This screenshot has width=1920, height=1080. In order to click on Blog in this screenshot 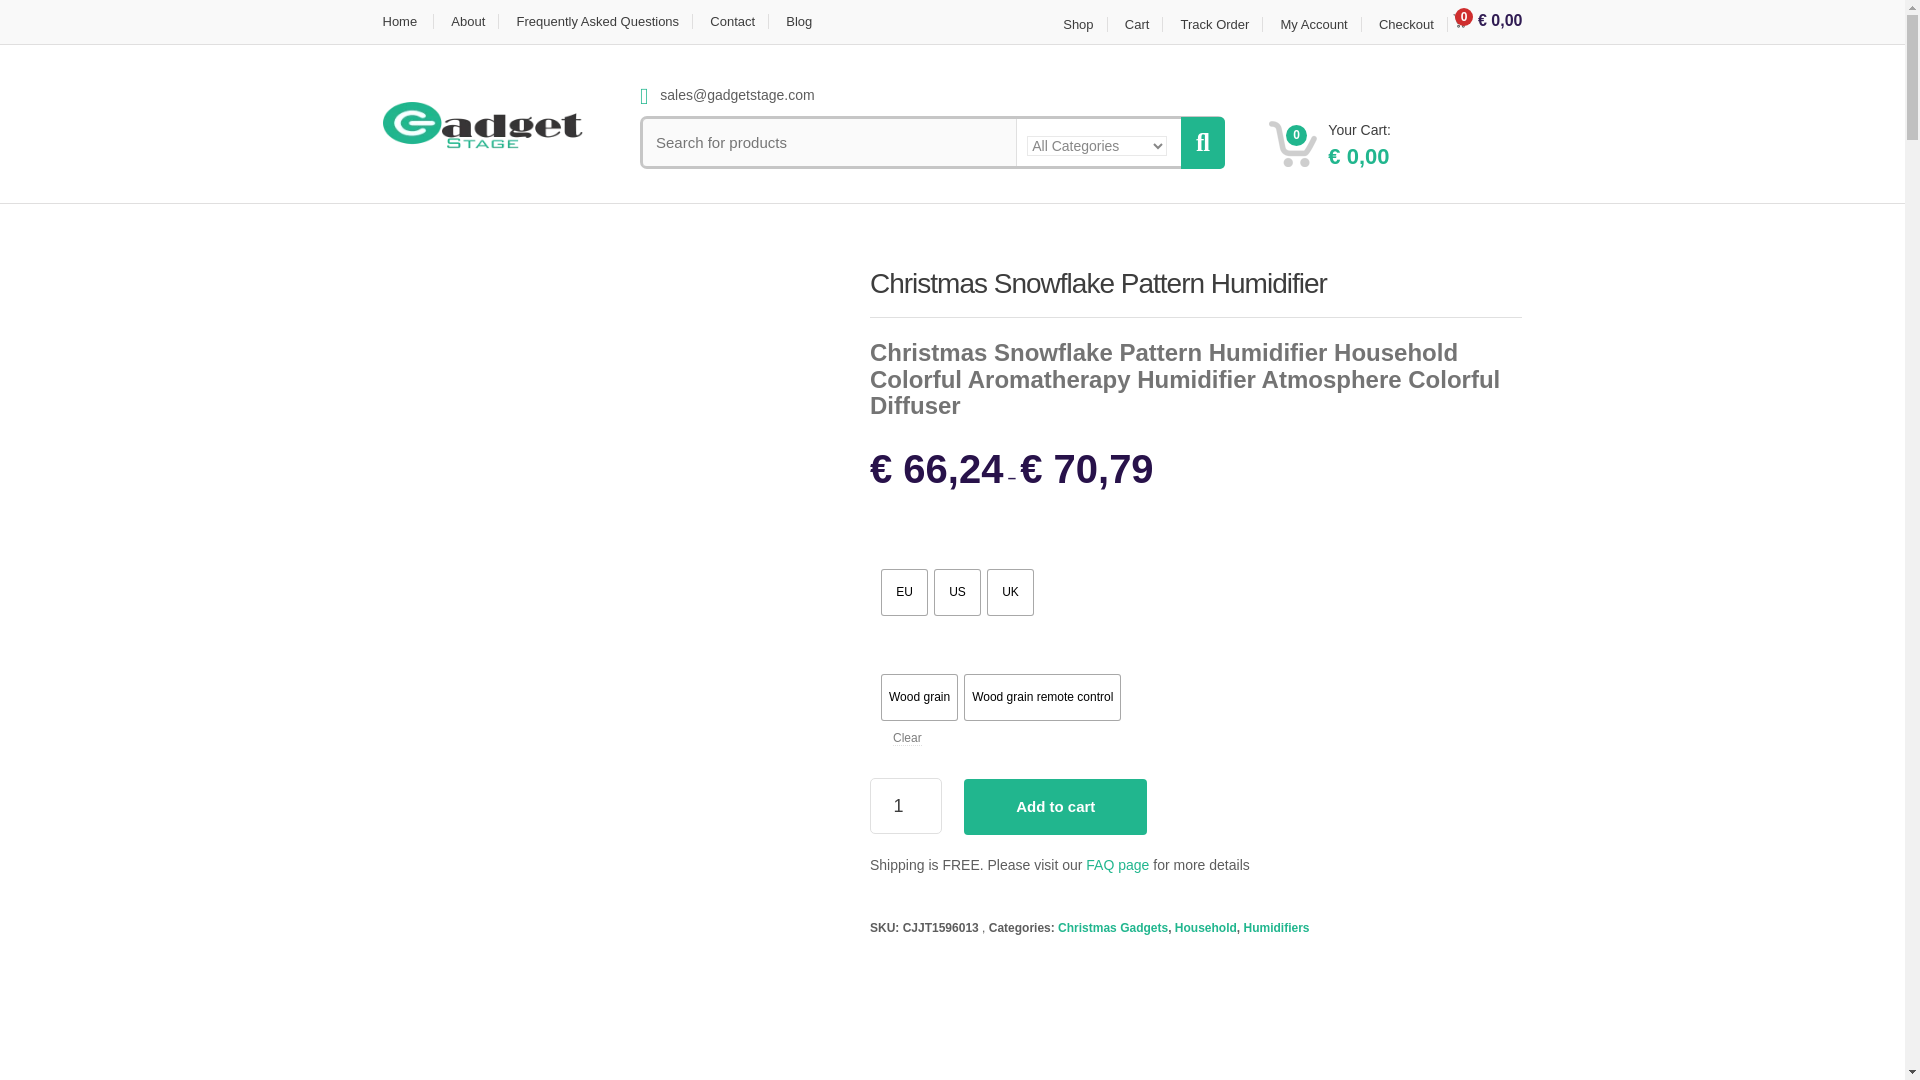, I will do `click(799, 22)`.